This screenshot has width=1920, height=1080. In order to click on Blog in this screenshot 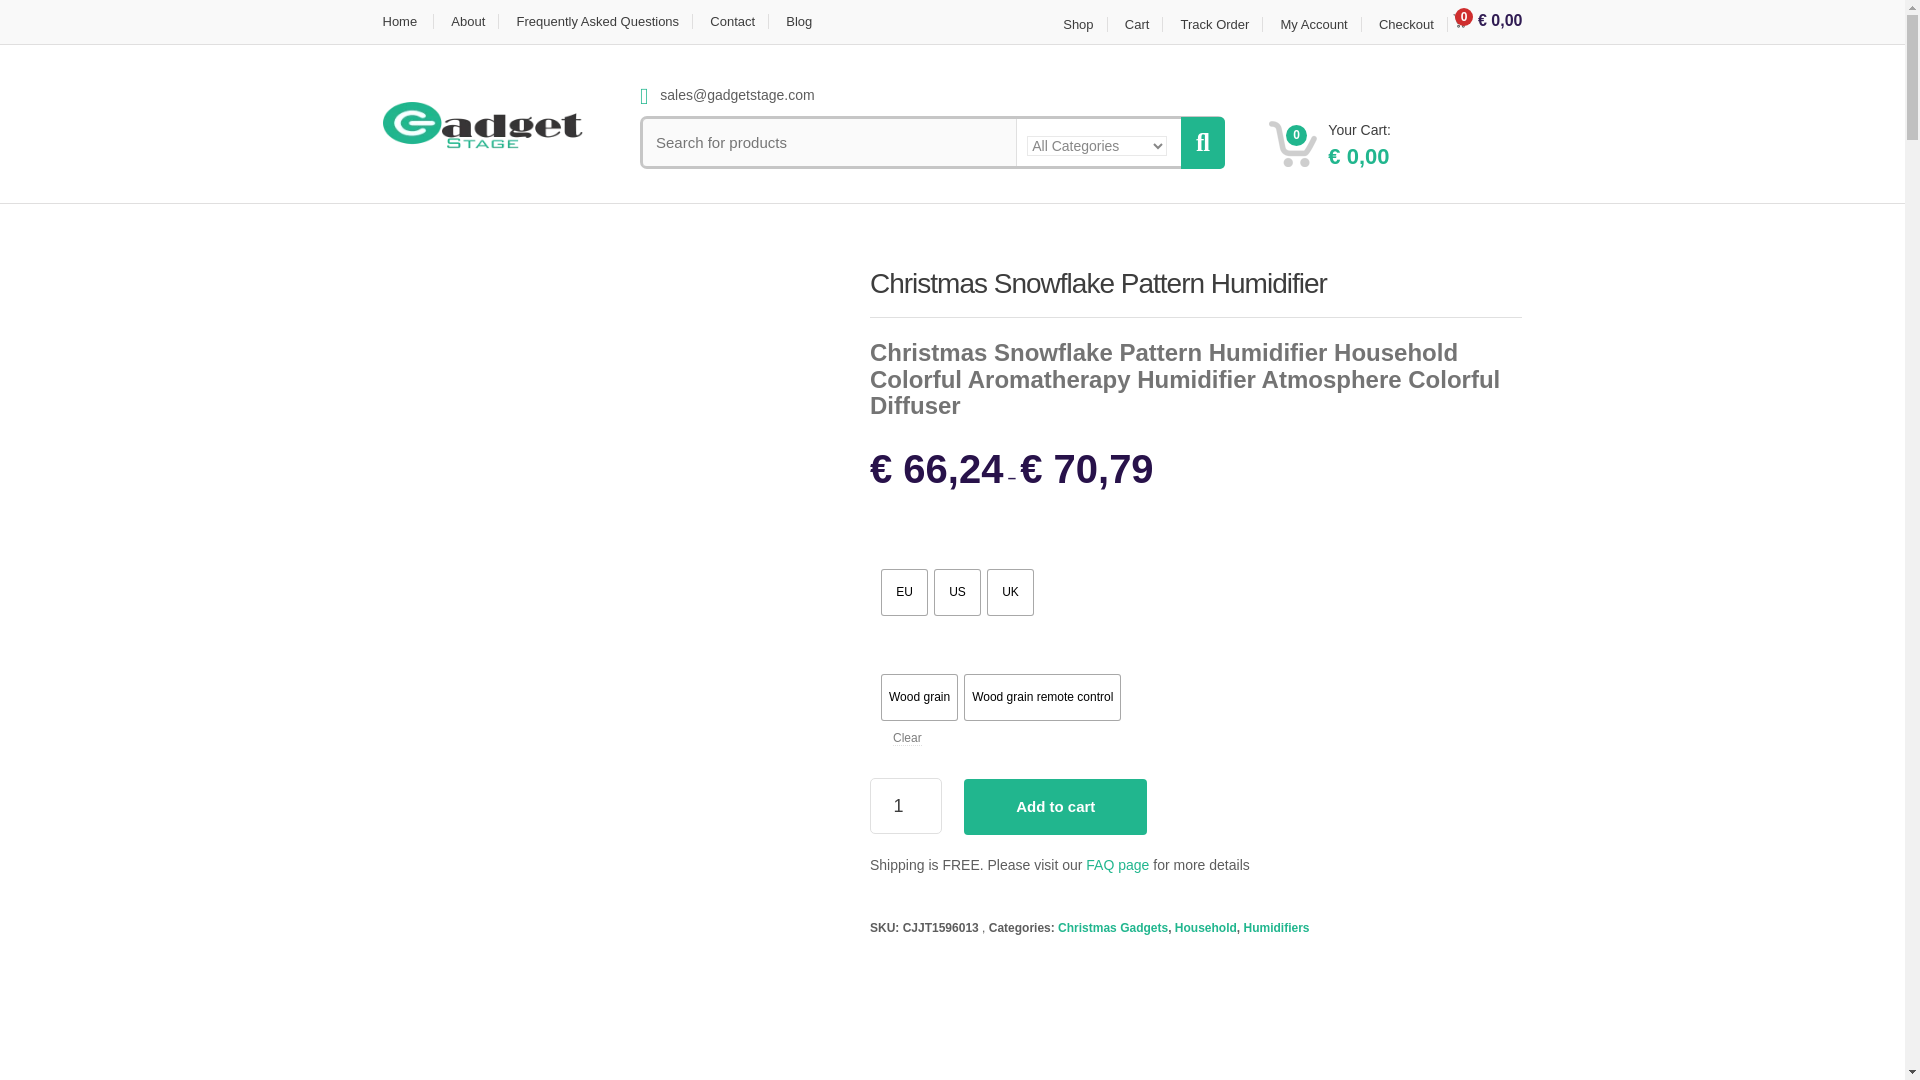, I will do `click(799, 22)`.